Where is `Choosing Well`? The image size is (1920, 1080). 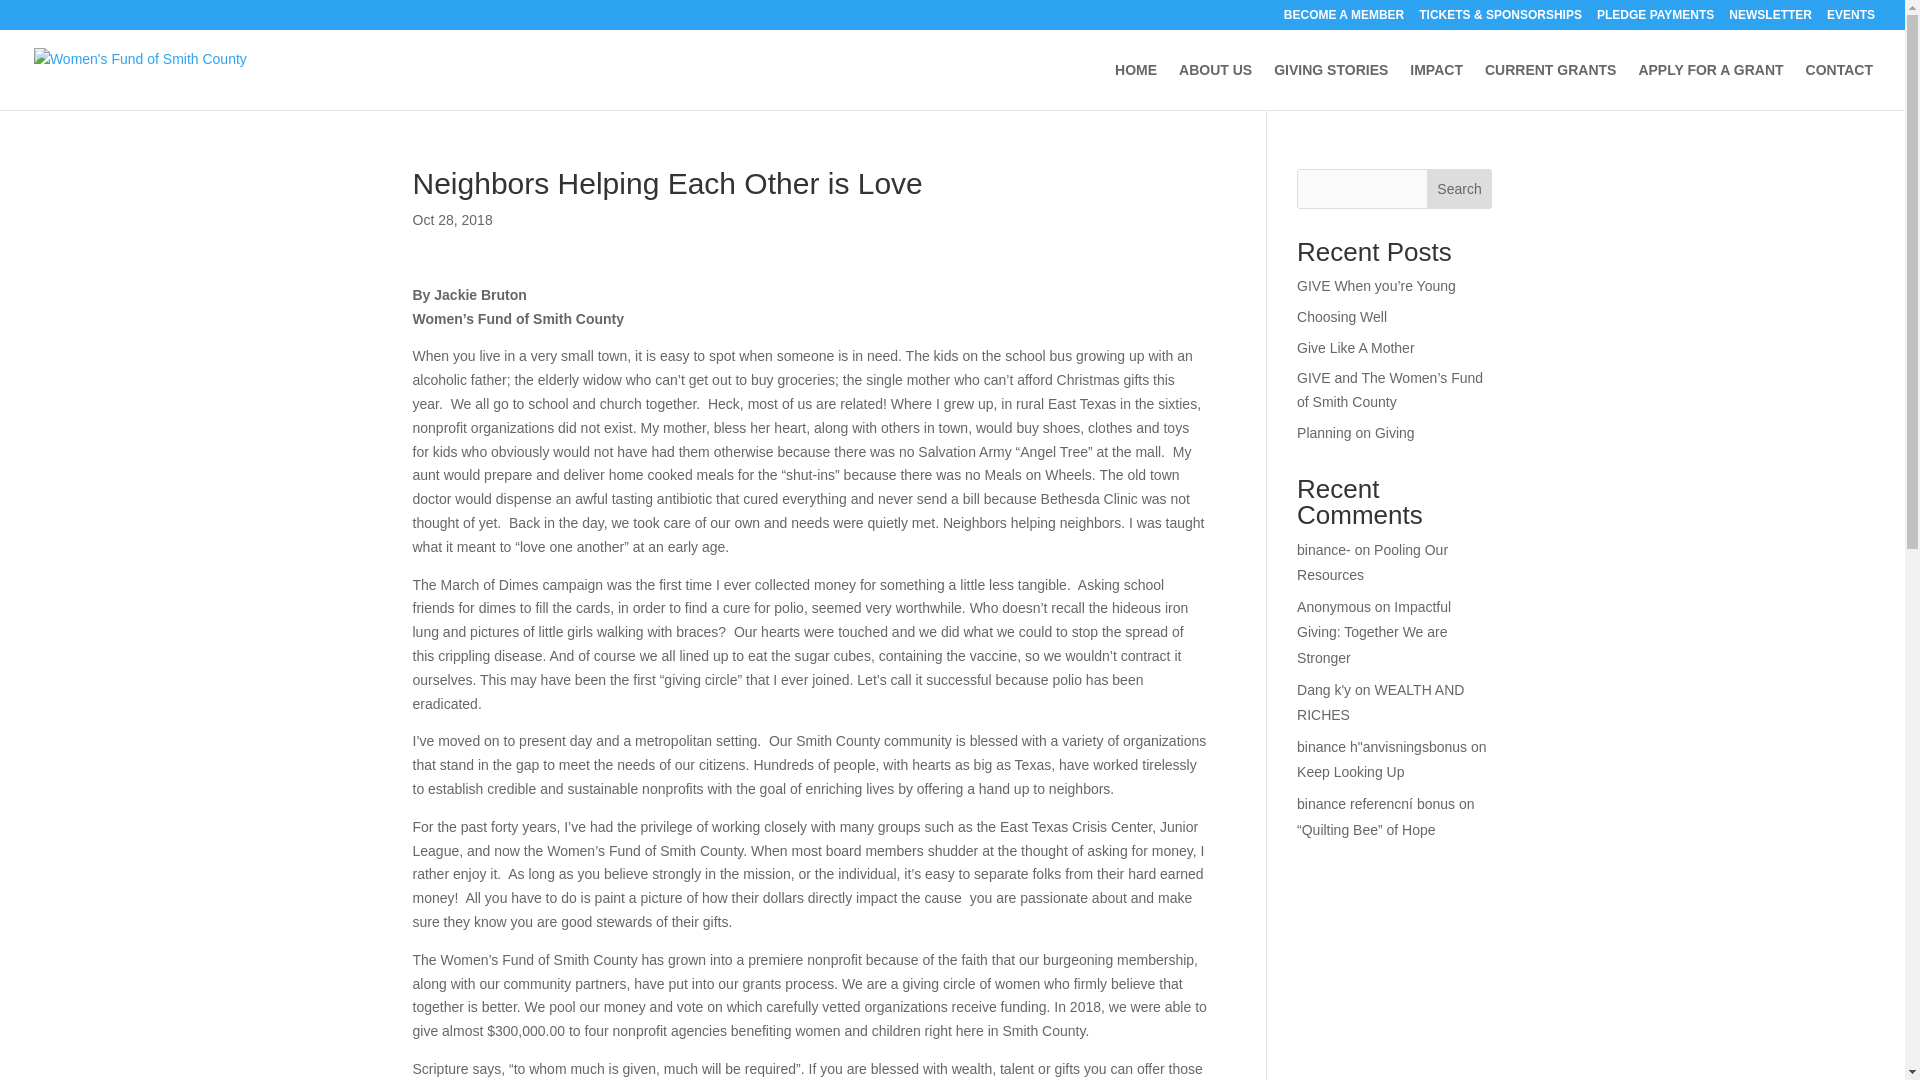
Choosing Well is located at coordinates (1342, 316).